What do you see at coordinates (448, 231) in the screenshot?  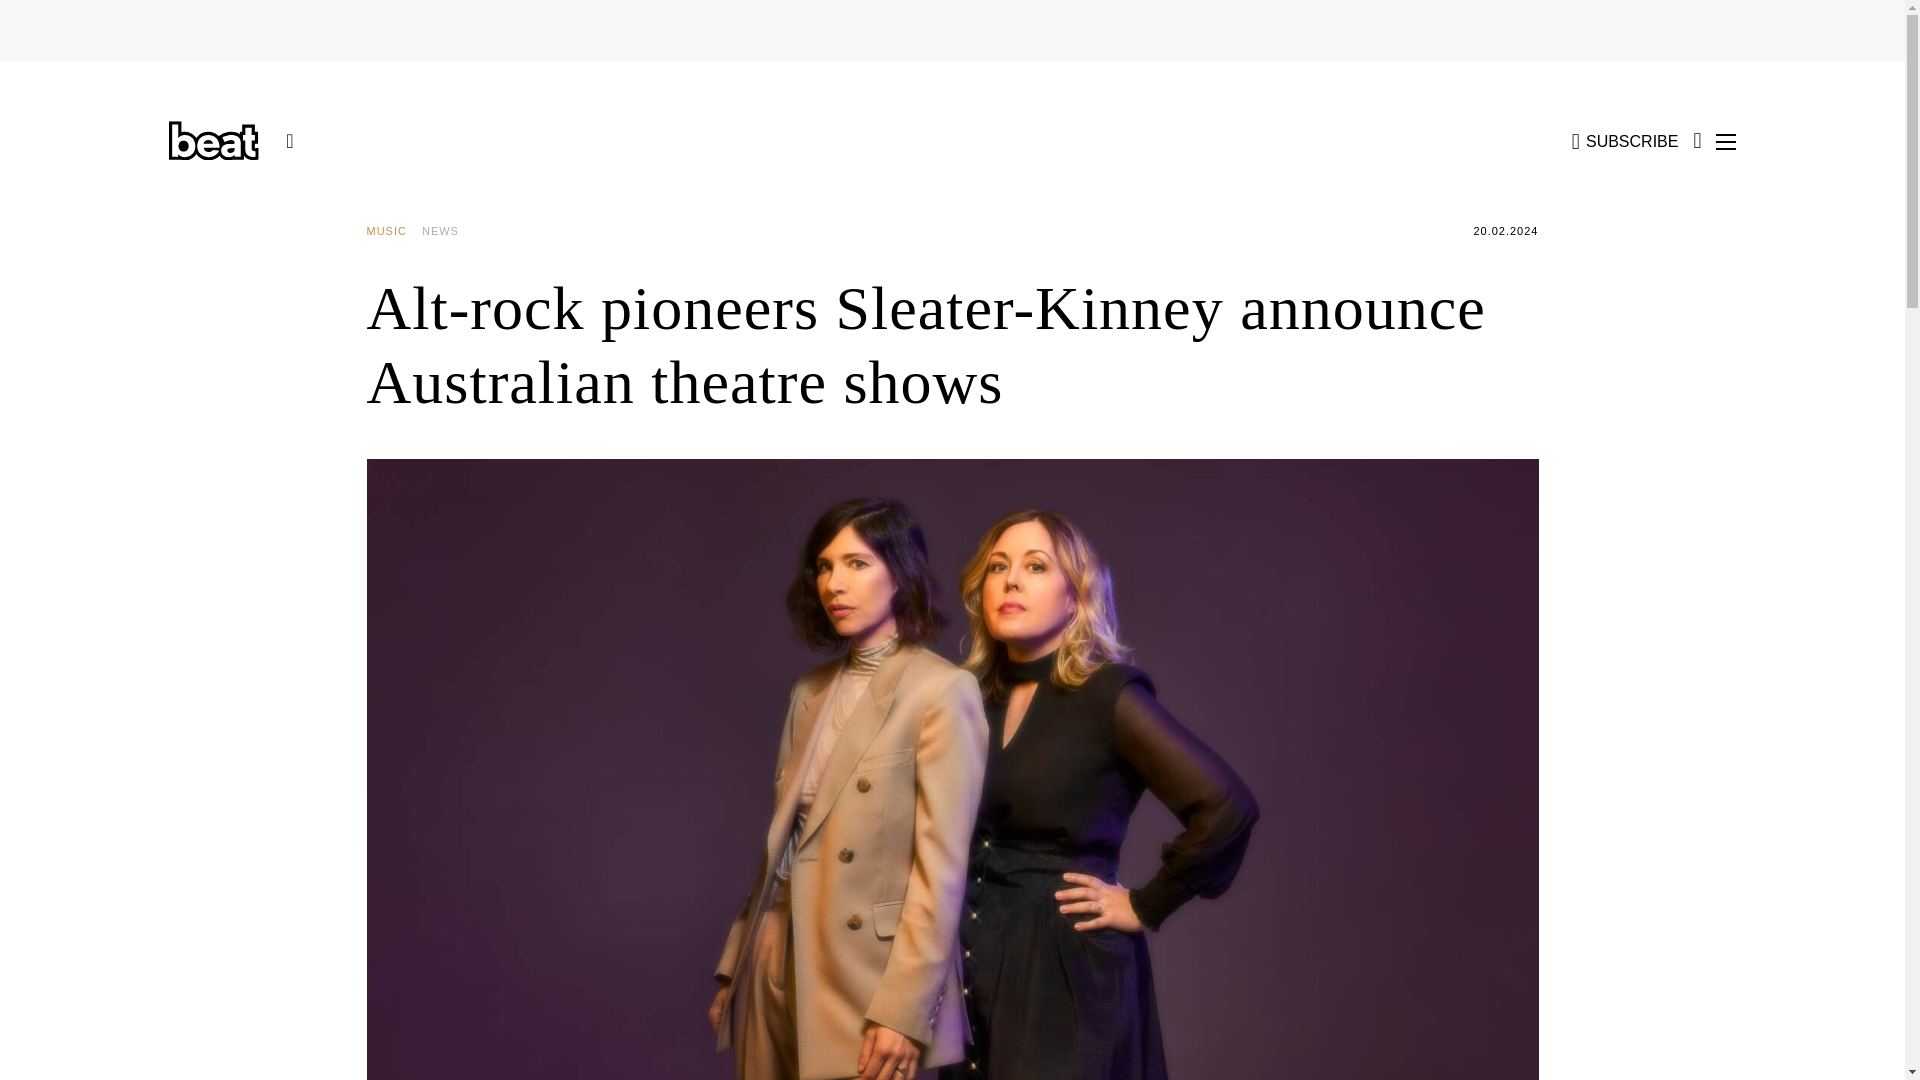 I see `NEWS` at bounding box center [448, 231].